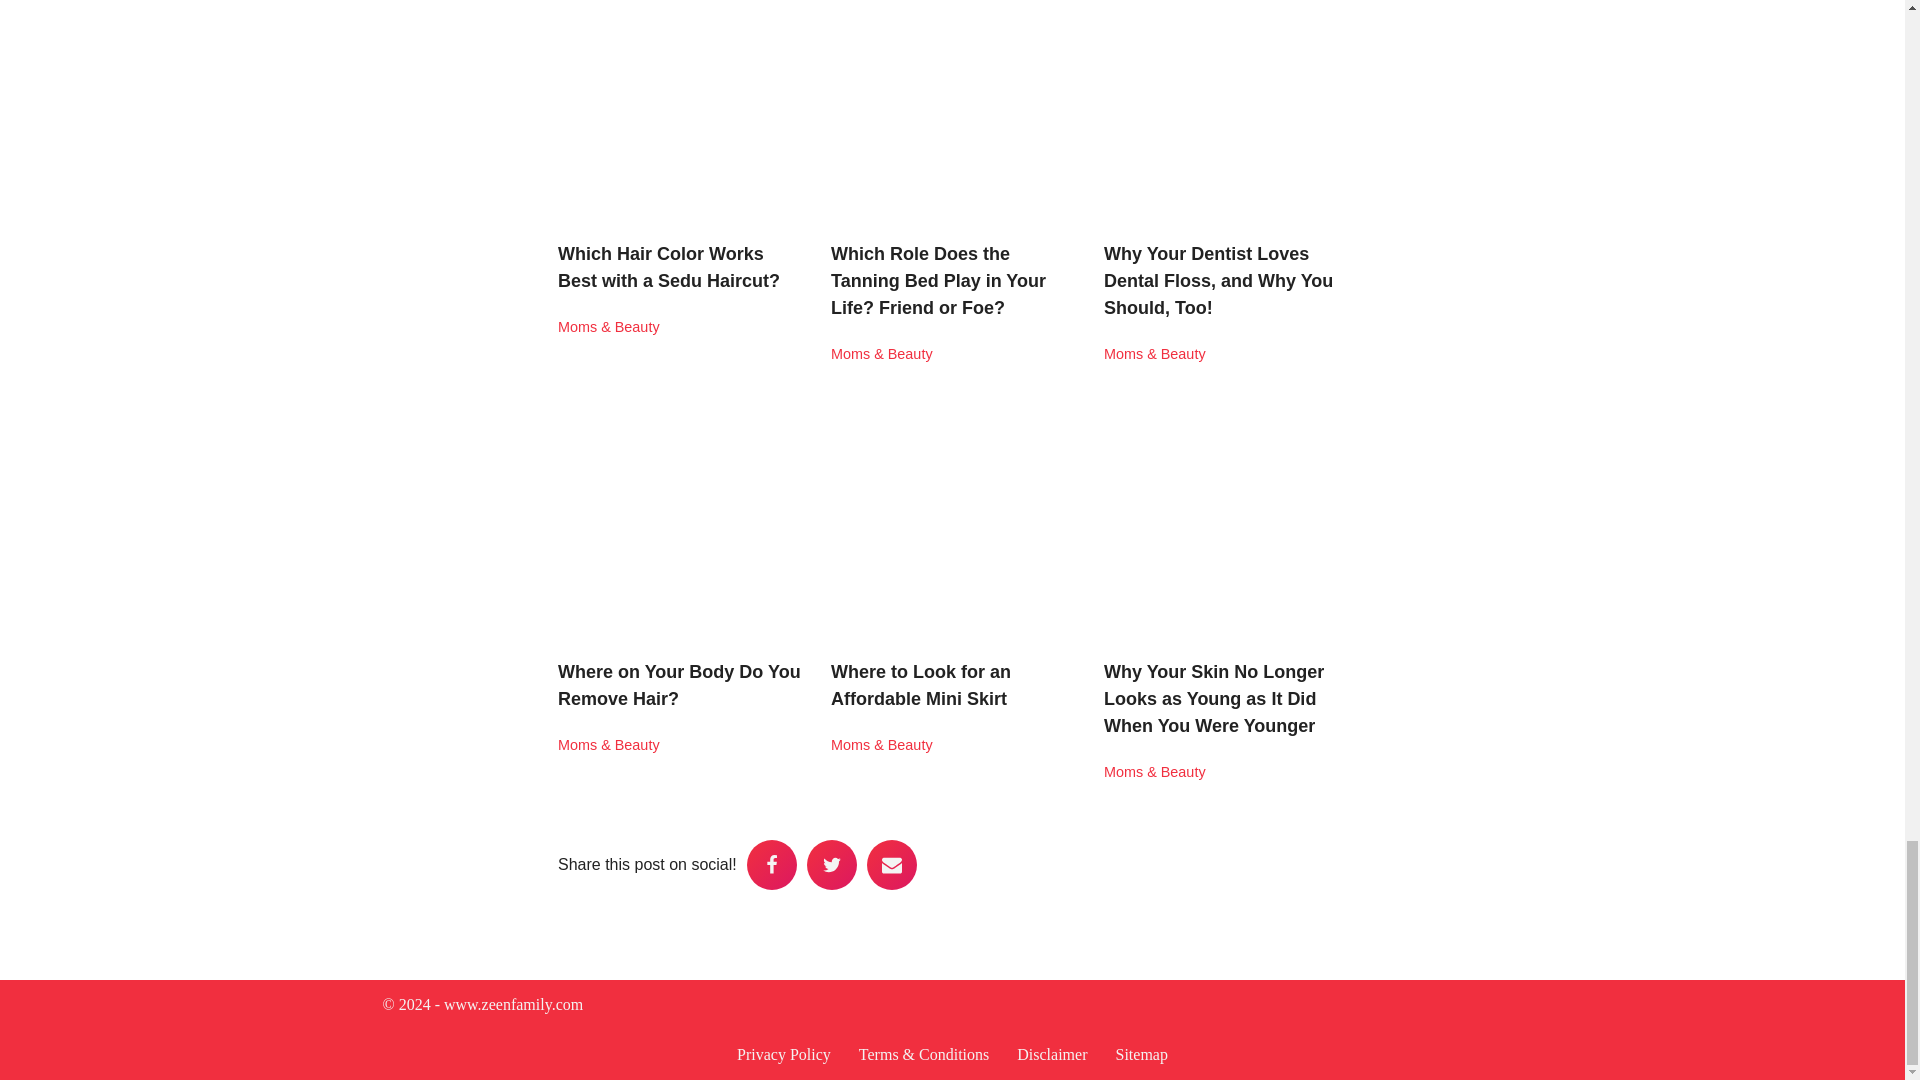 The image size is (1920, 1080). What do you see at coordinates (771, 864) in the screenshot?
I see `Facebook` at bounding box center [771, 864].